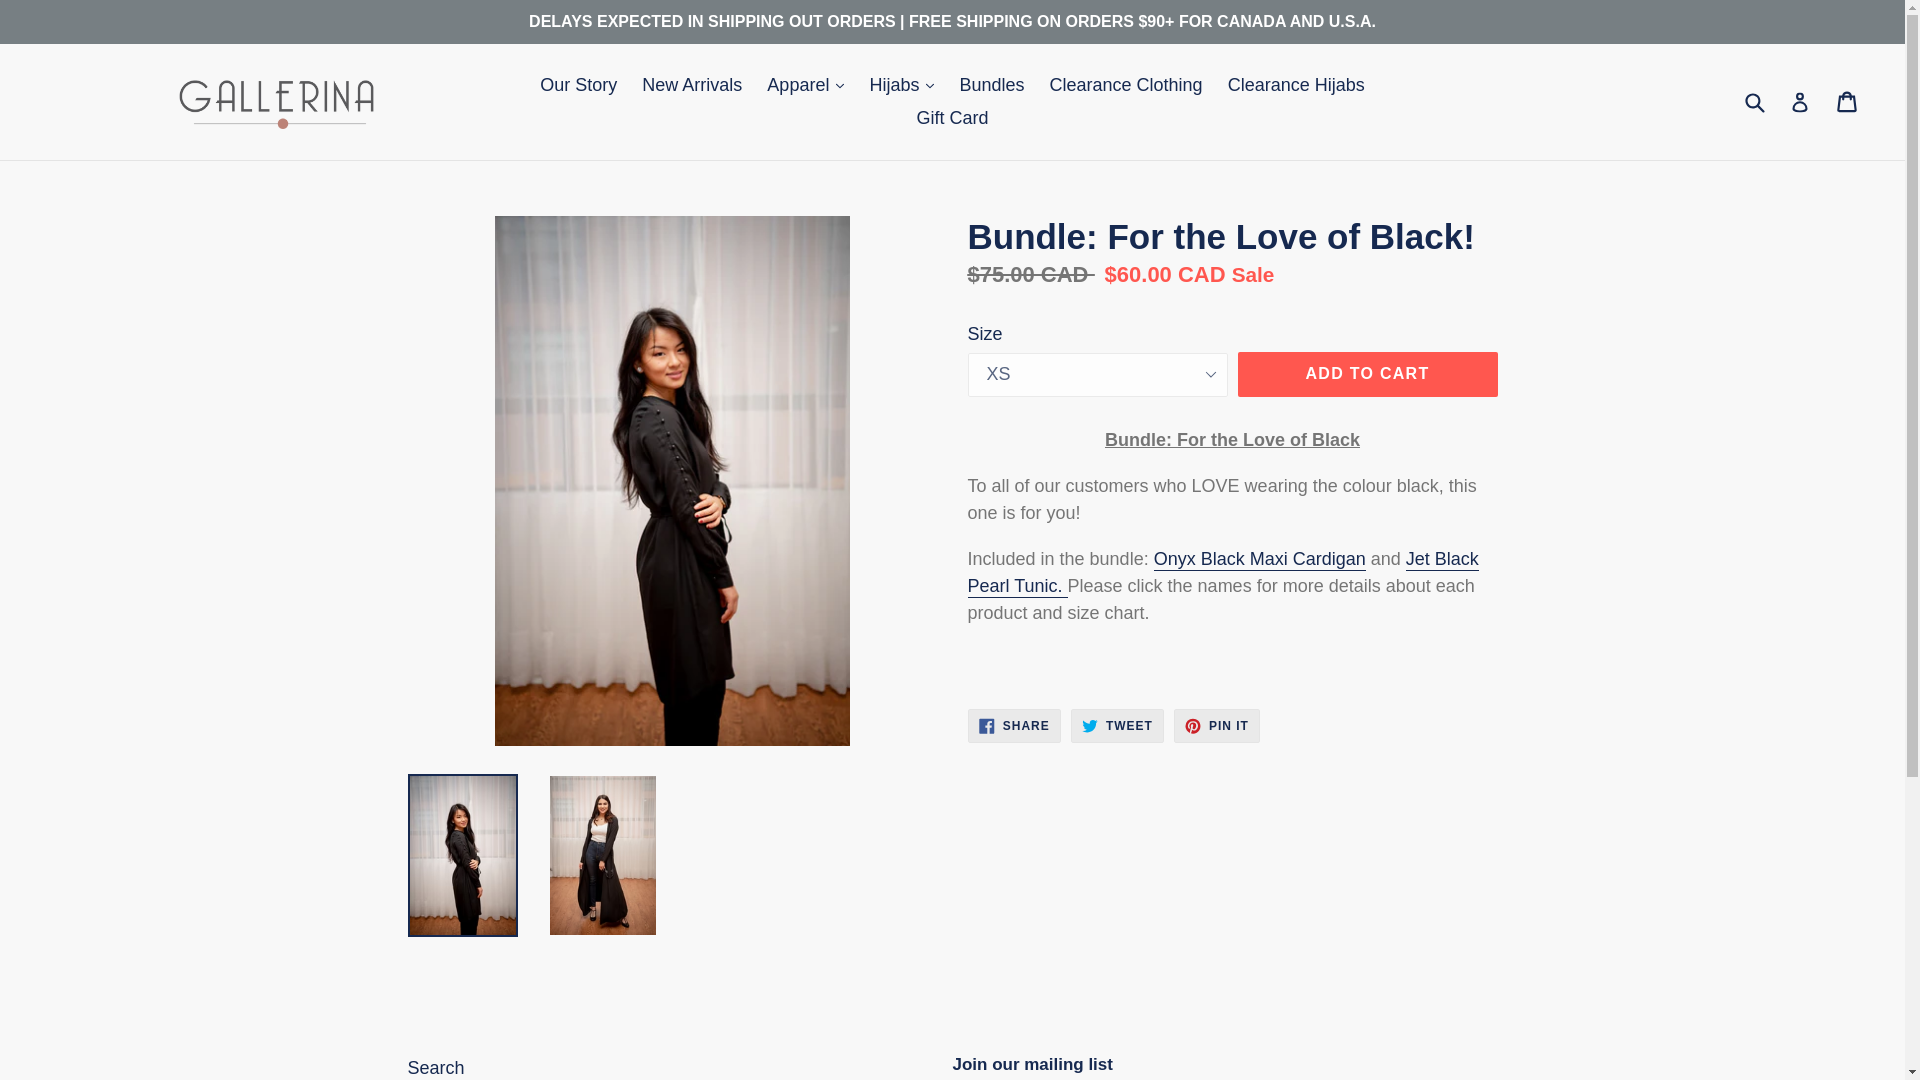  I want to click on Our Story, so click(578, 85).